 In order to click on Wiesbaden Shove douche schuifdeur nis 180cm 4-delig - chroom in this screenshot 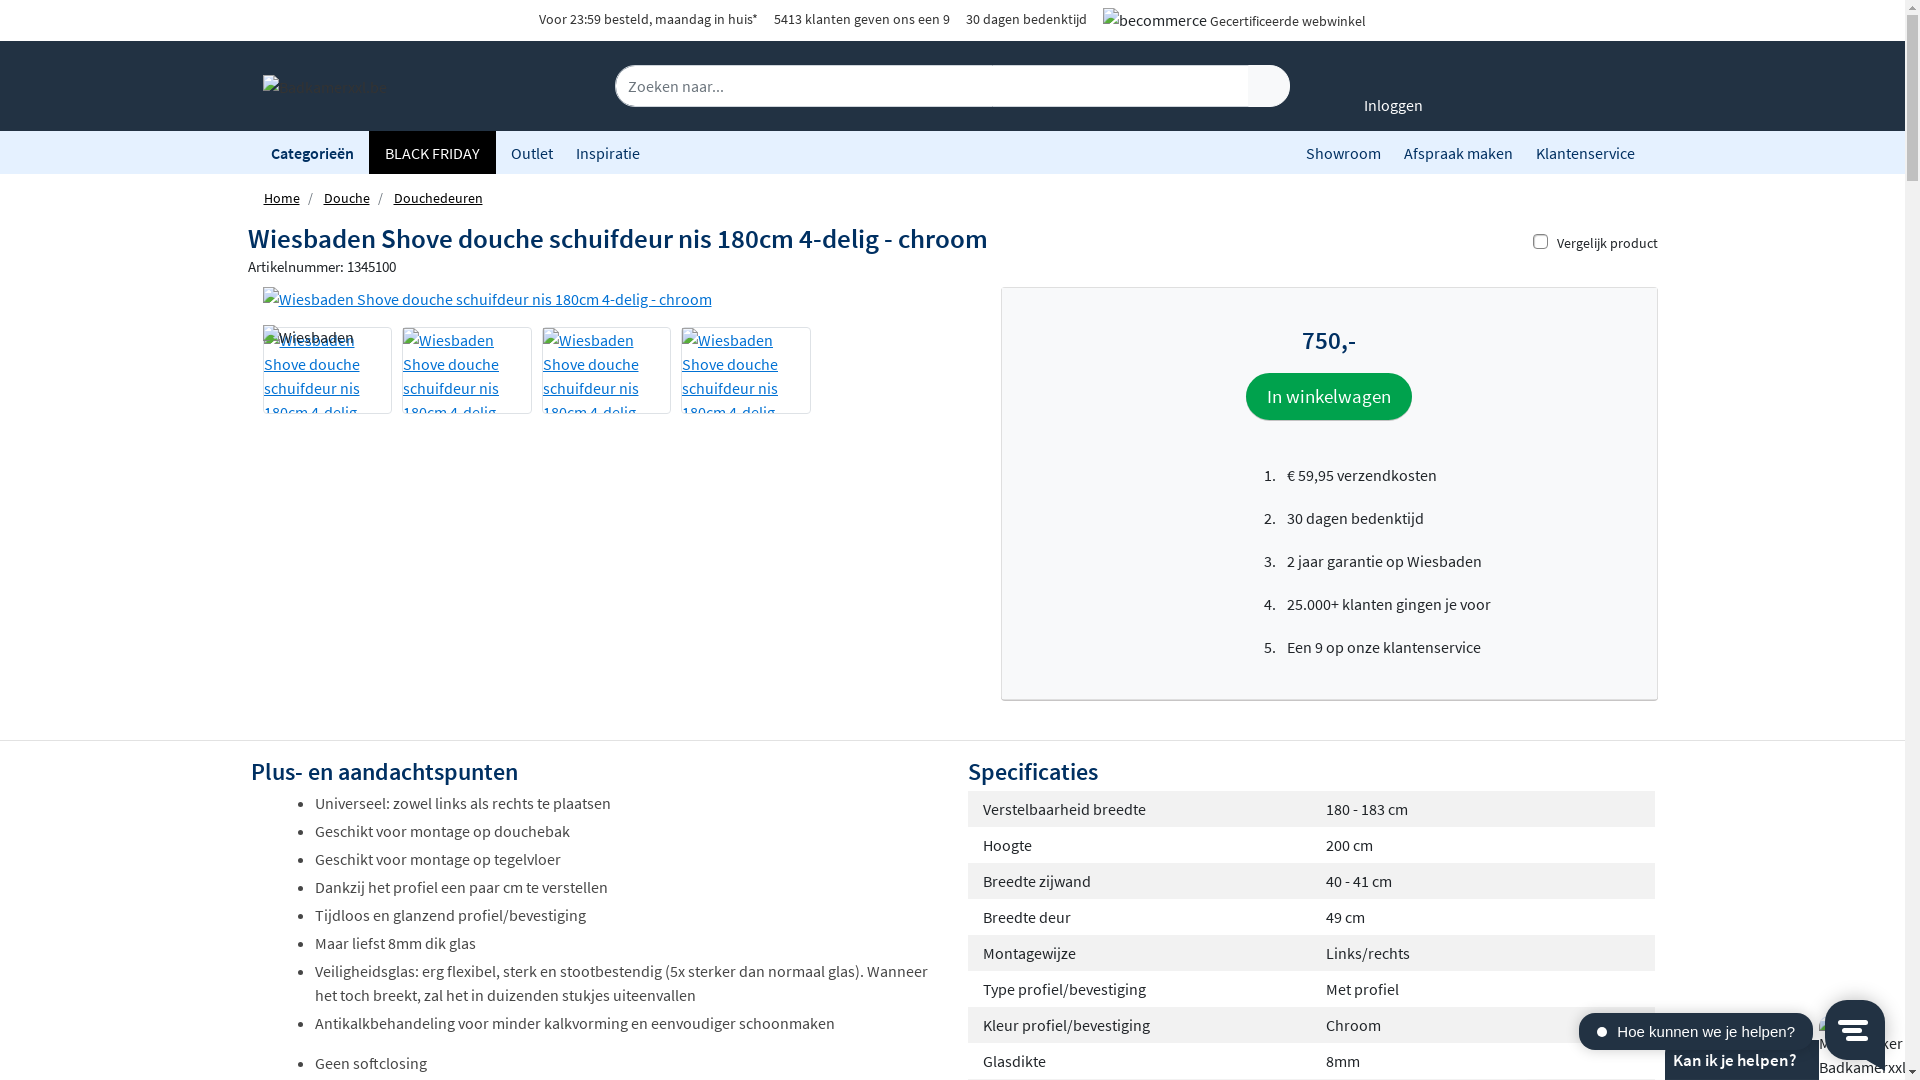, I will do `click(606, 370)`.